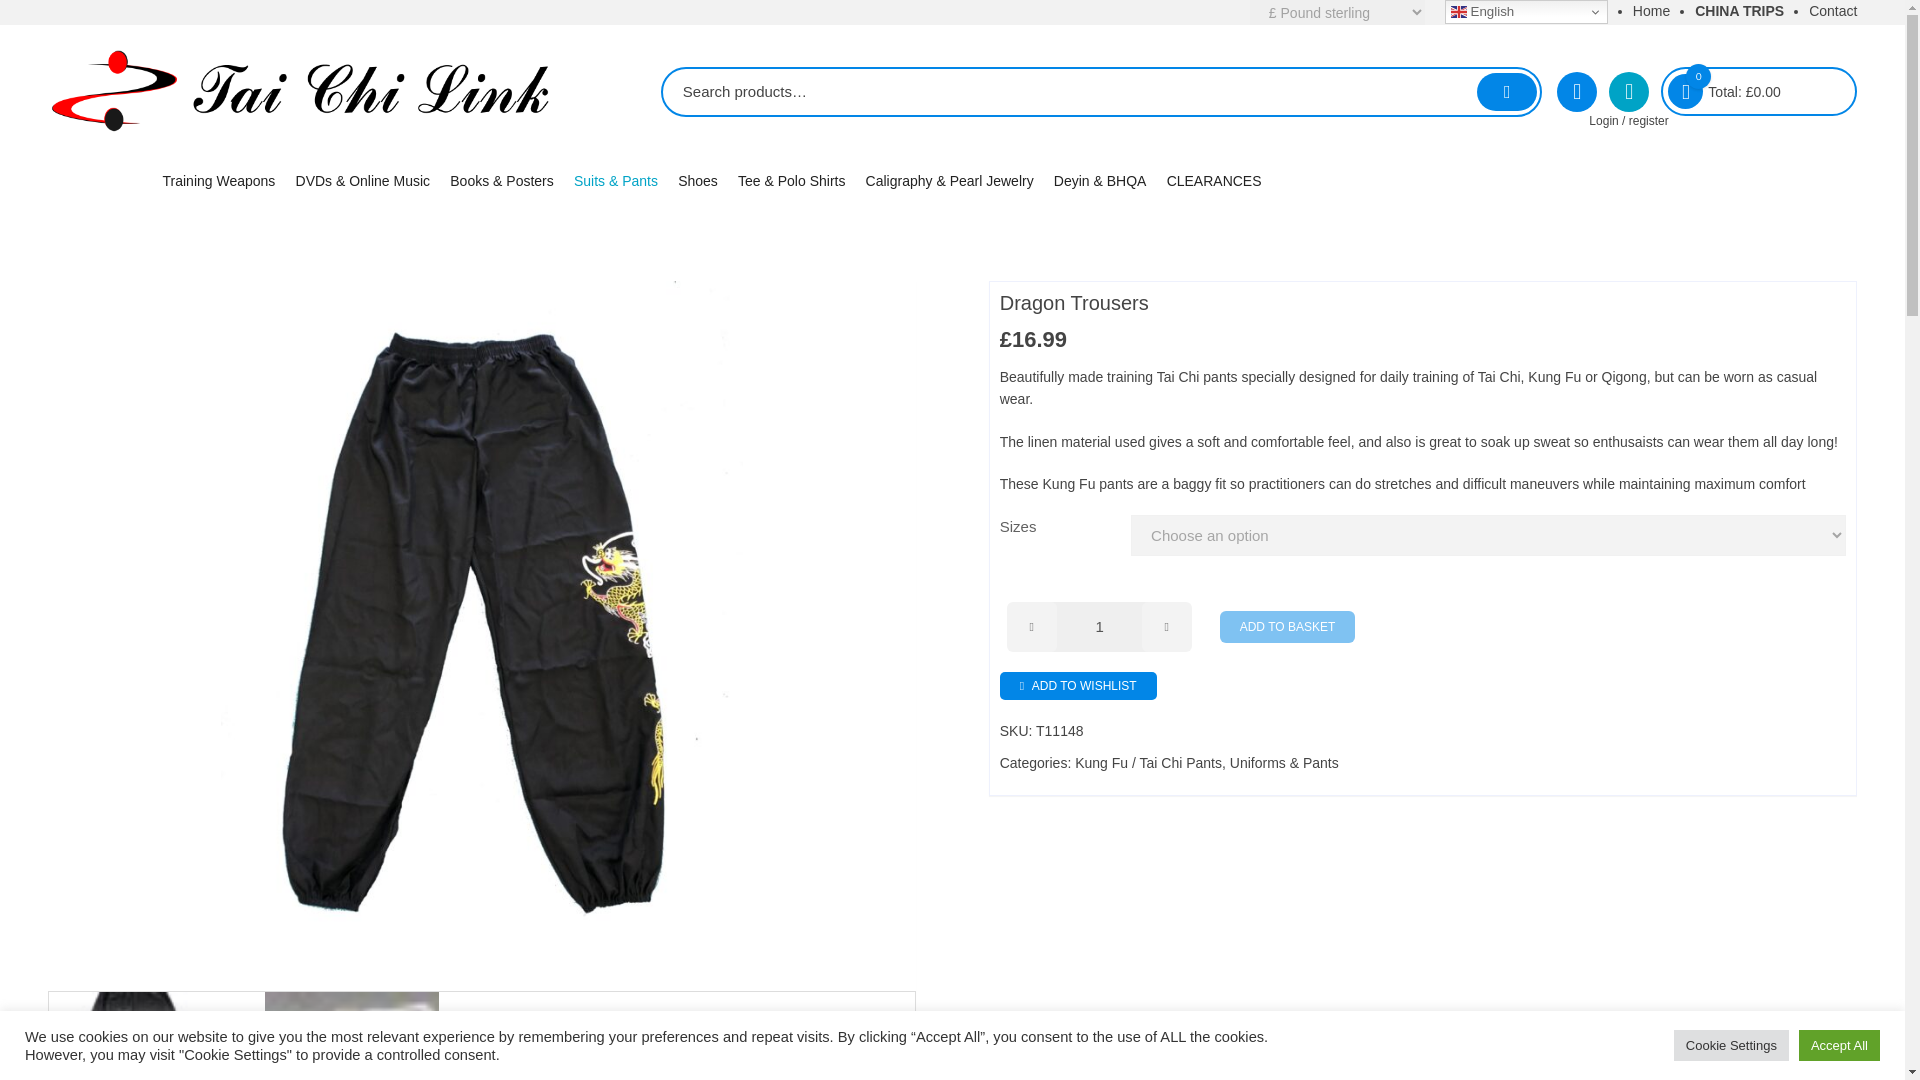 The width and height of the screenshot is (1920, 1080). I want to click on Basket, so click(1758, 90).